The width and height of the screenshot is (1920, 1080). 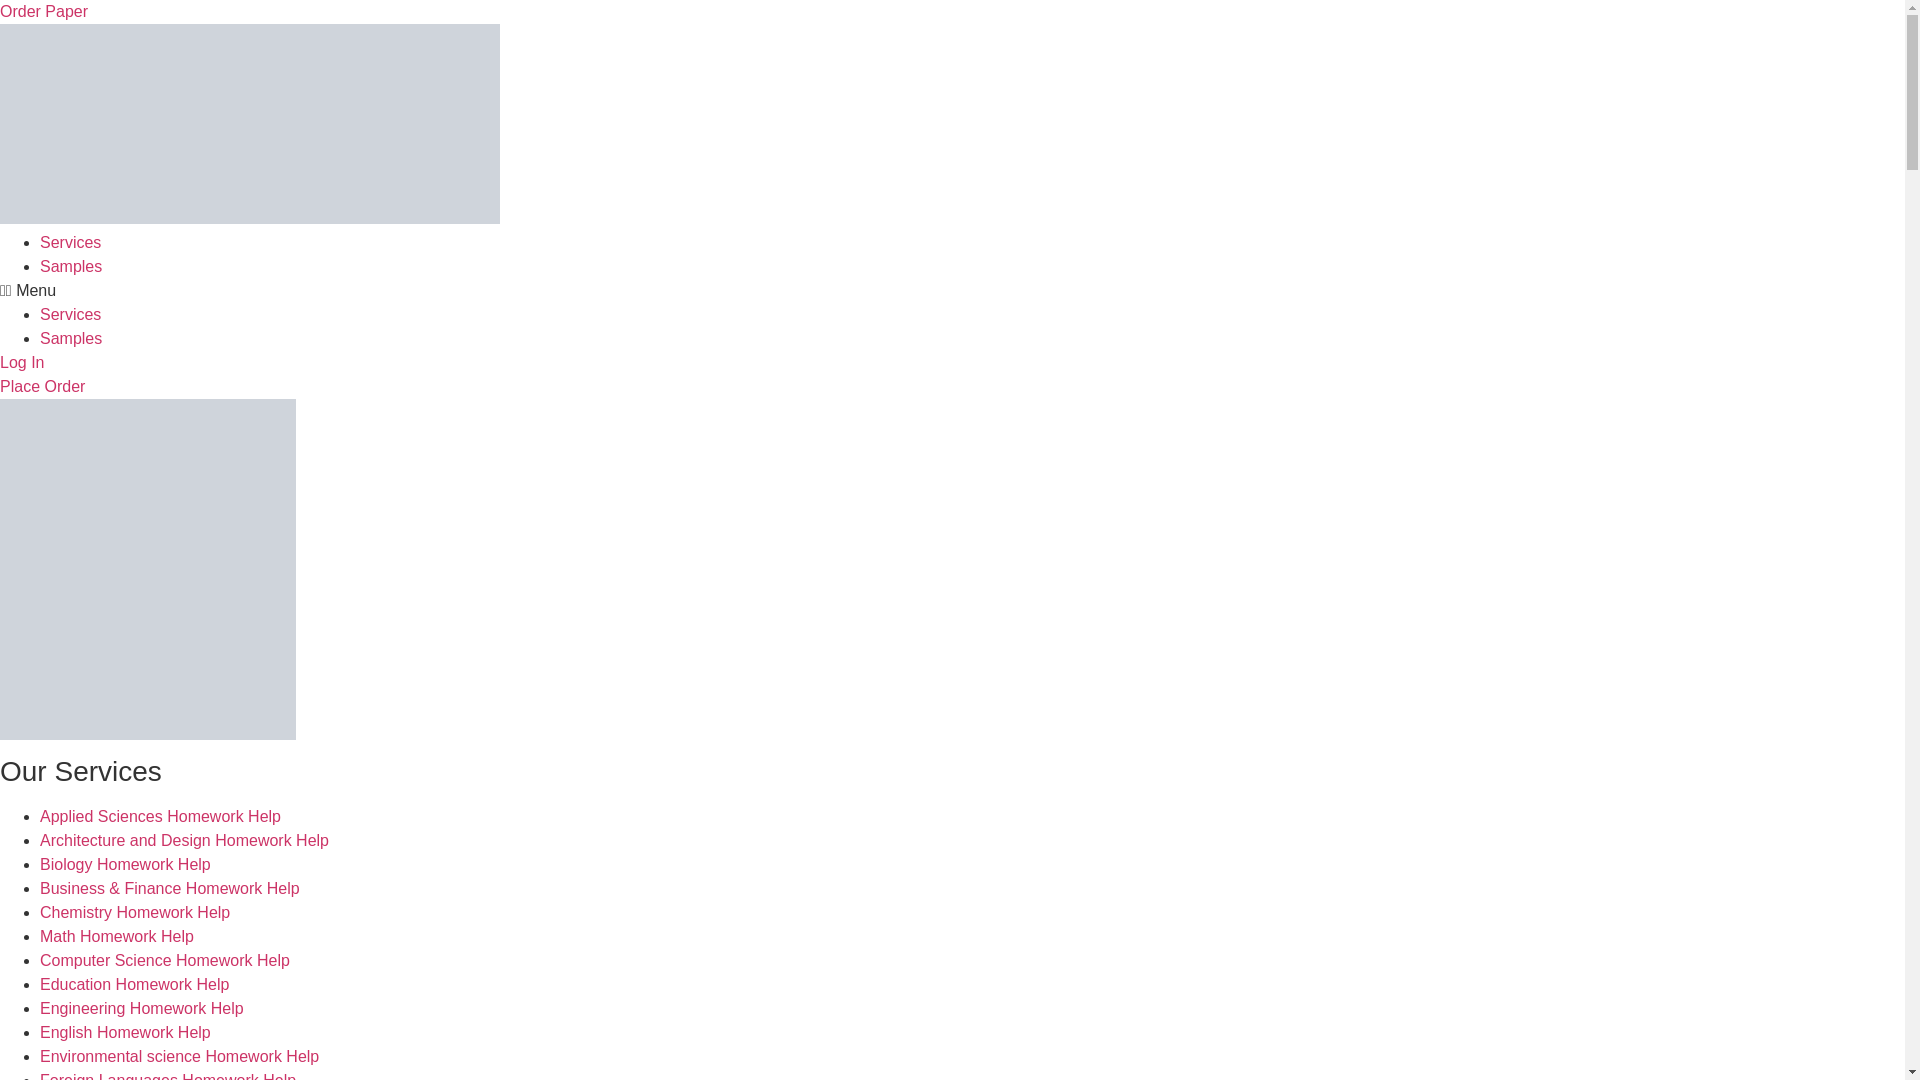 What do you see at coordinates (142, 1008) in the screenshot?
I see `Engineering Homework Help` at bounding box center [142, 1008].